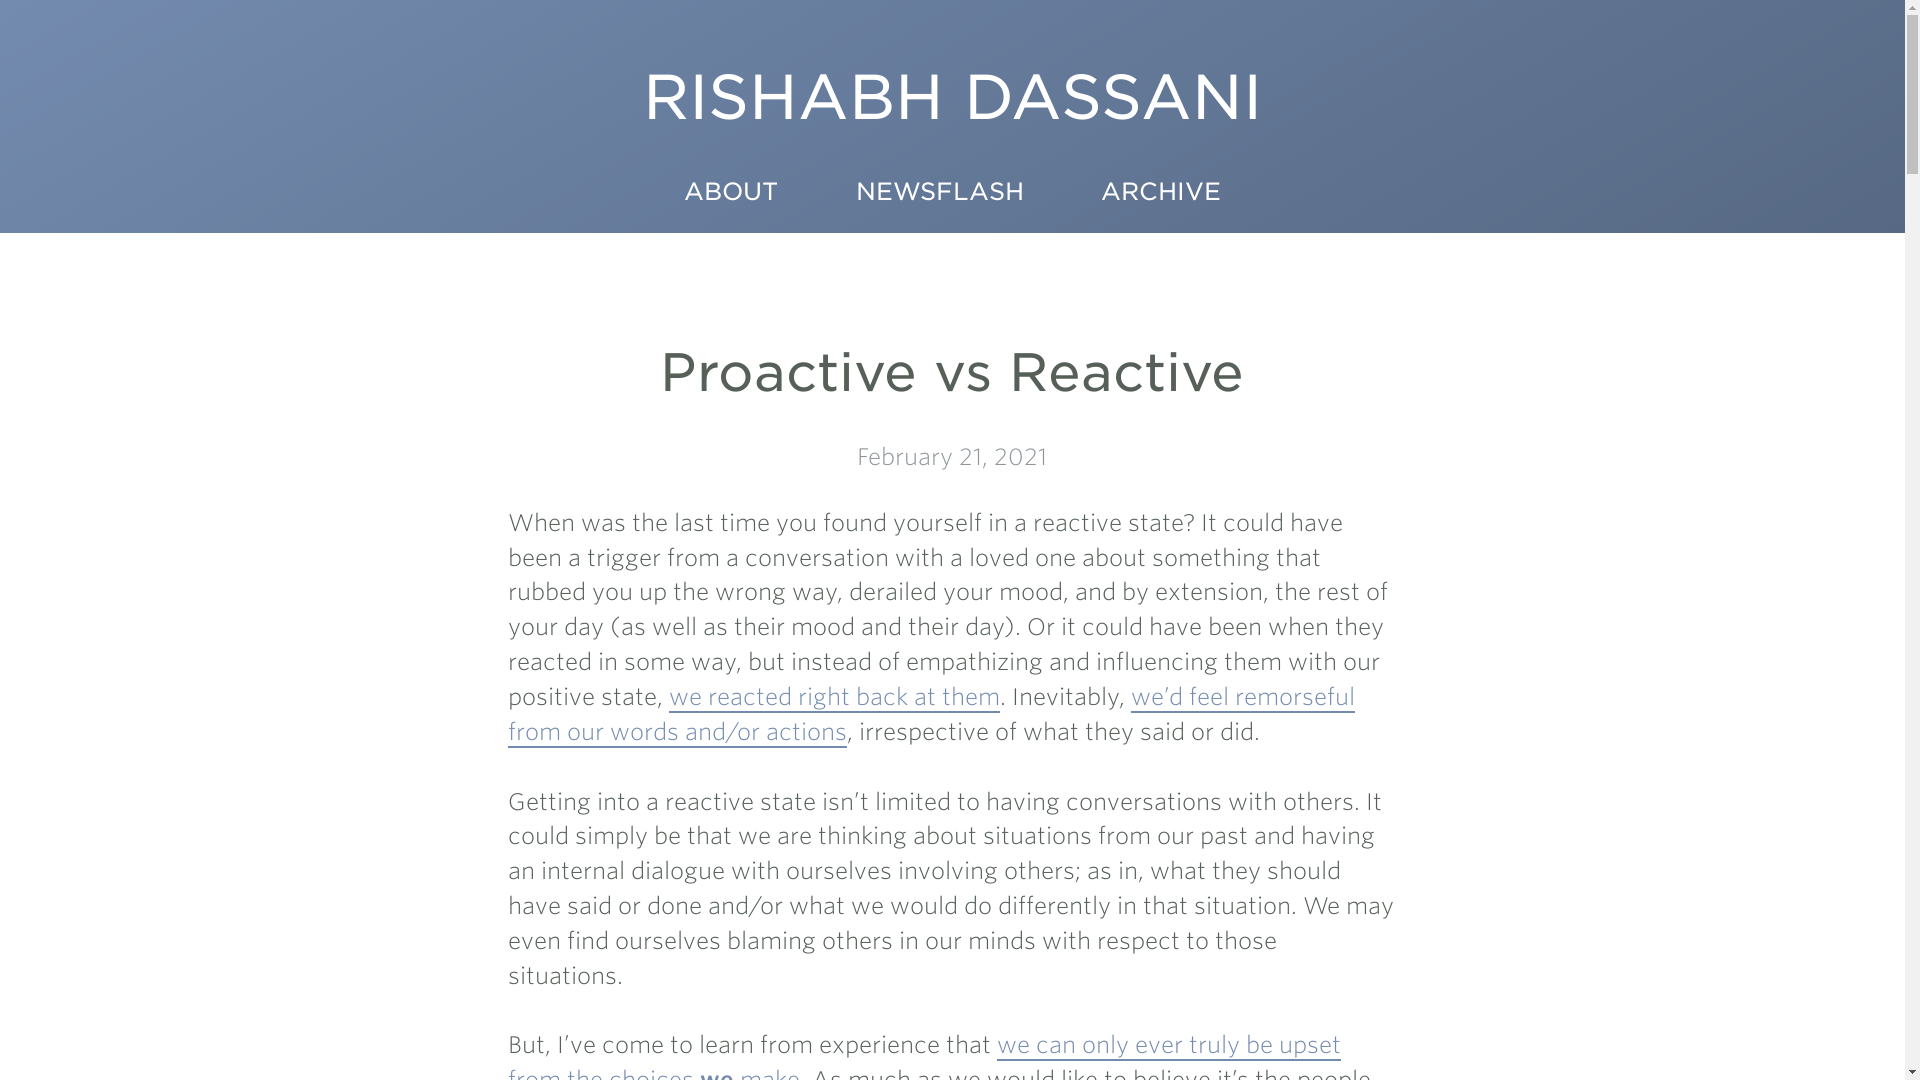 This screenshot has width=1920, height=1080. What do you see at coordinates (939, 196) in the screenshot?
I see `NEWSFLASH` at bounding box center [939, 196].